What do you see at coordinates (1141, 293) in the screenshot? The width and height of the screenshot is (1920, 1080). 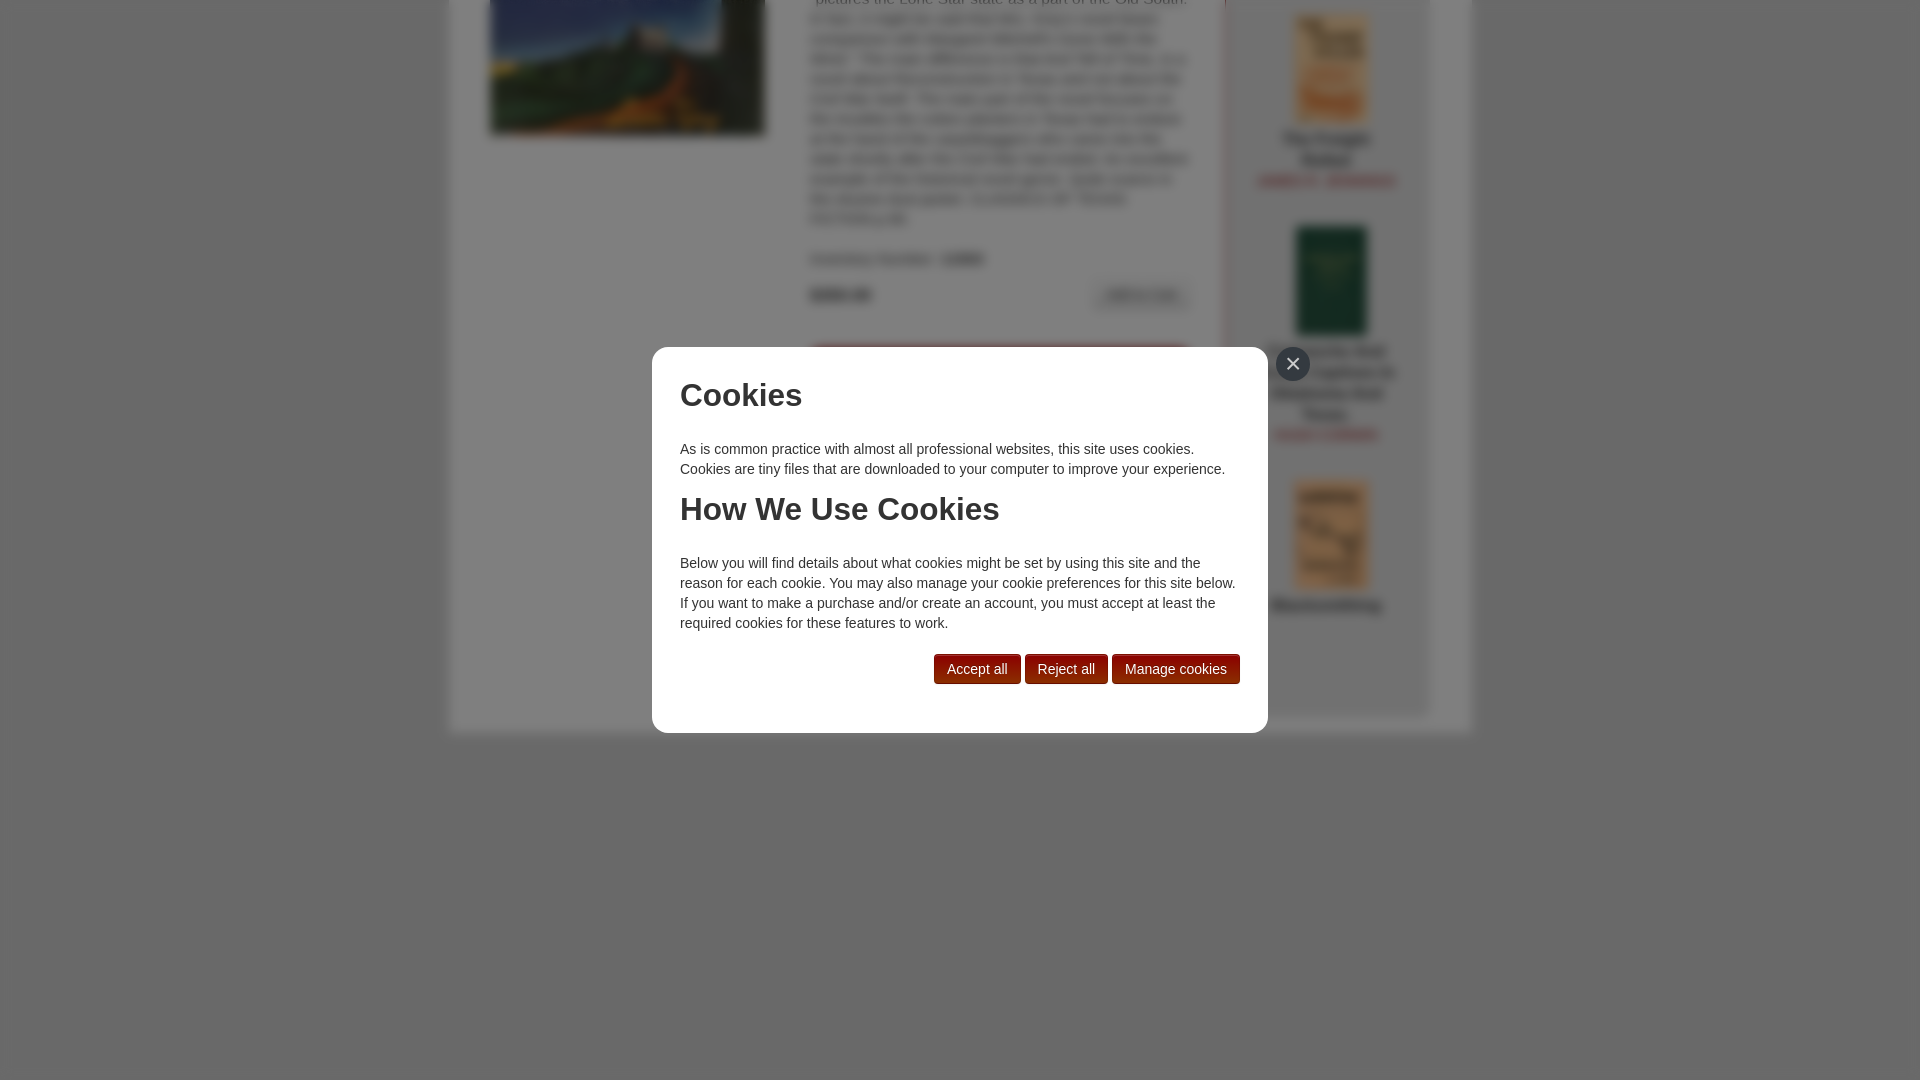 I see `Blacksmithing For The Home Craftsman JOE PEHOSKI` at bounding box center [1141, 293].